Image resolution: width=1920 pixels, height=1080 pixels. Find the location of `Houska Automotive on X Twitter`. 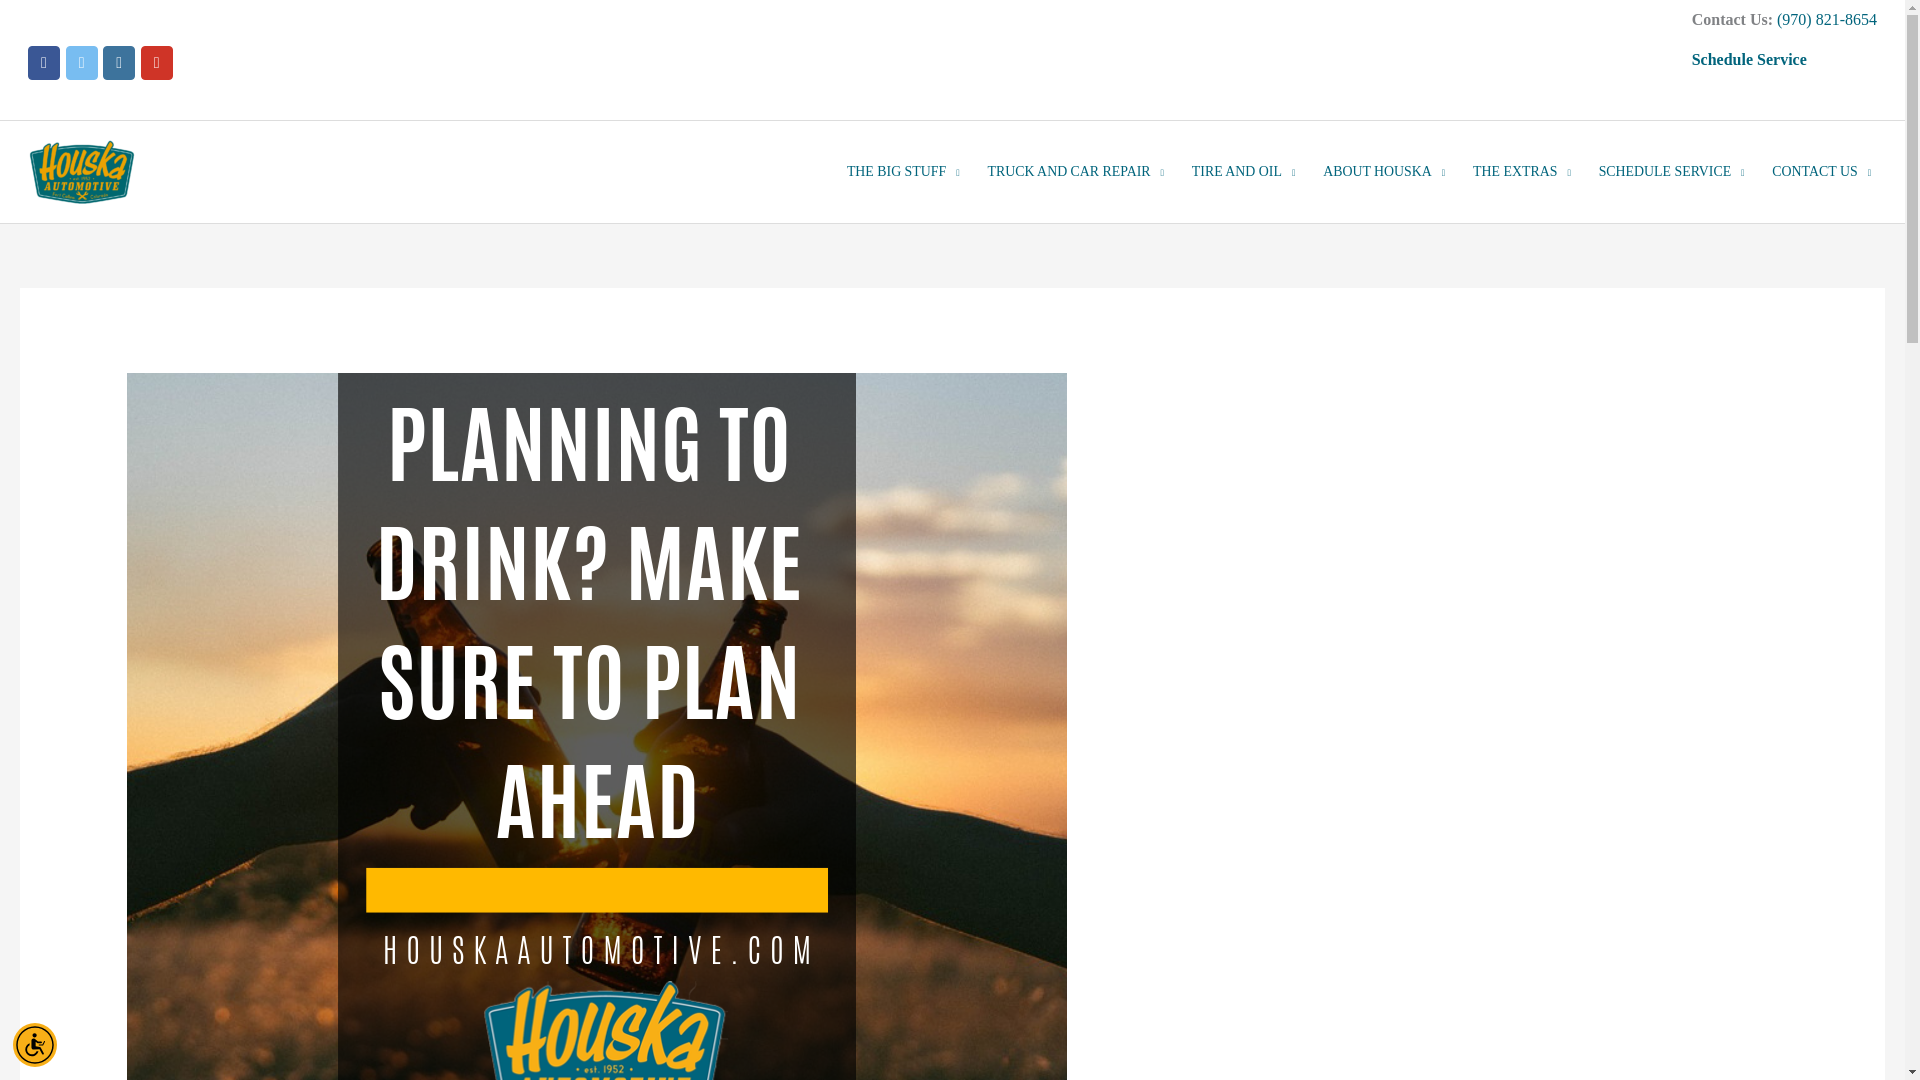

Houska Automotive on X Twitter is located at coordinates (81, 62).